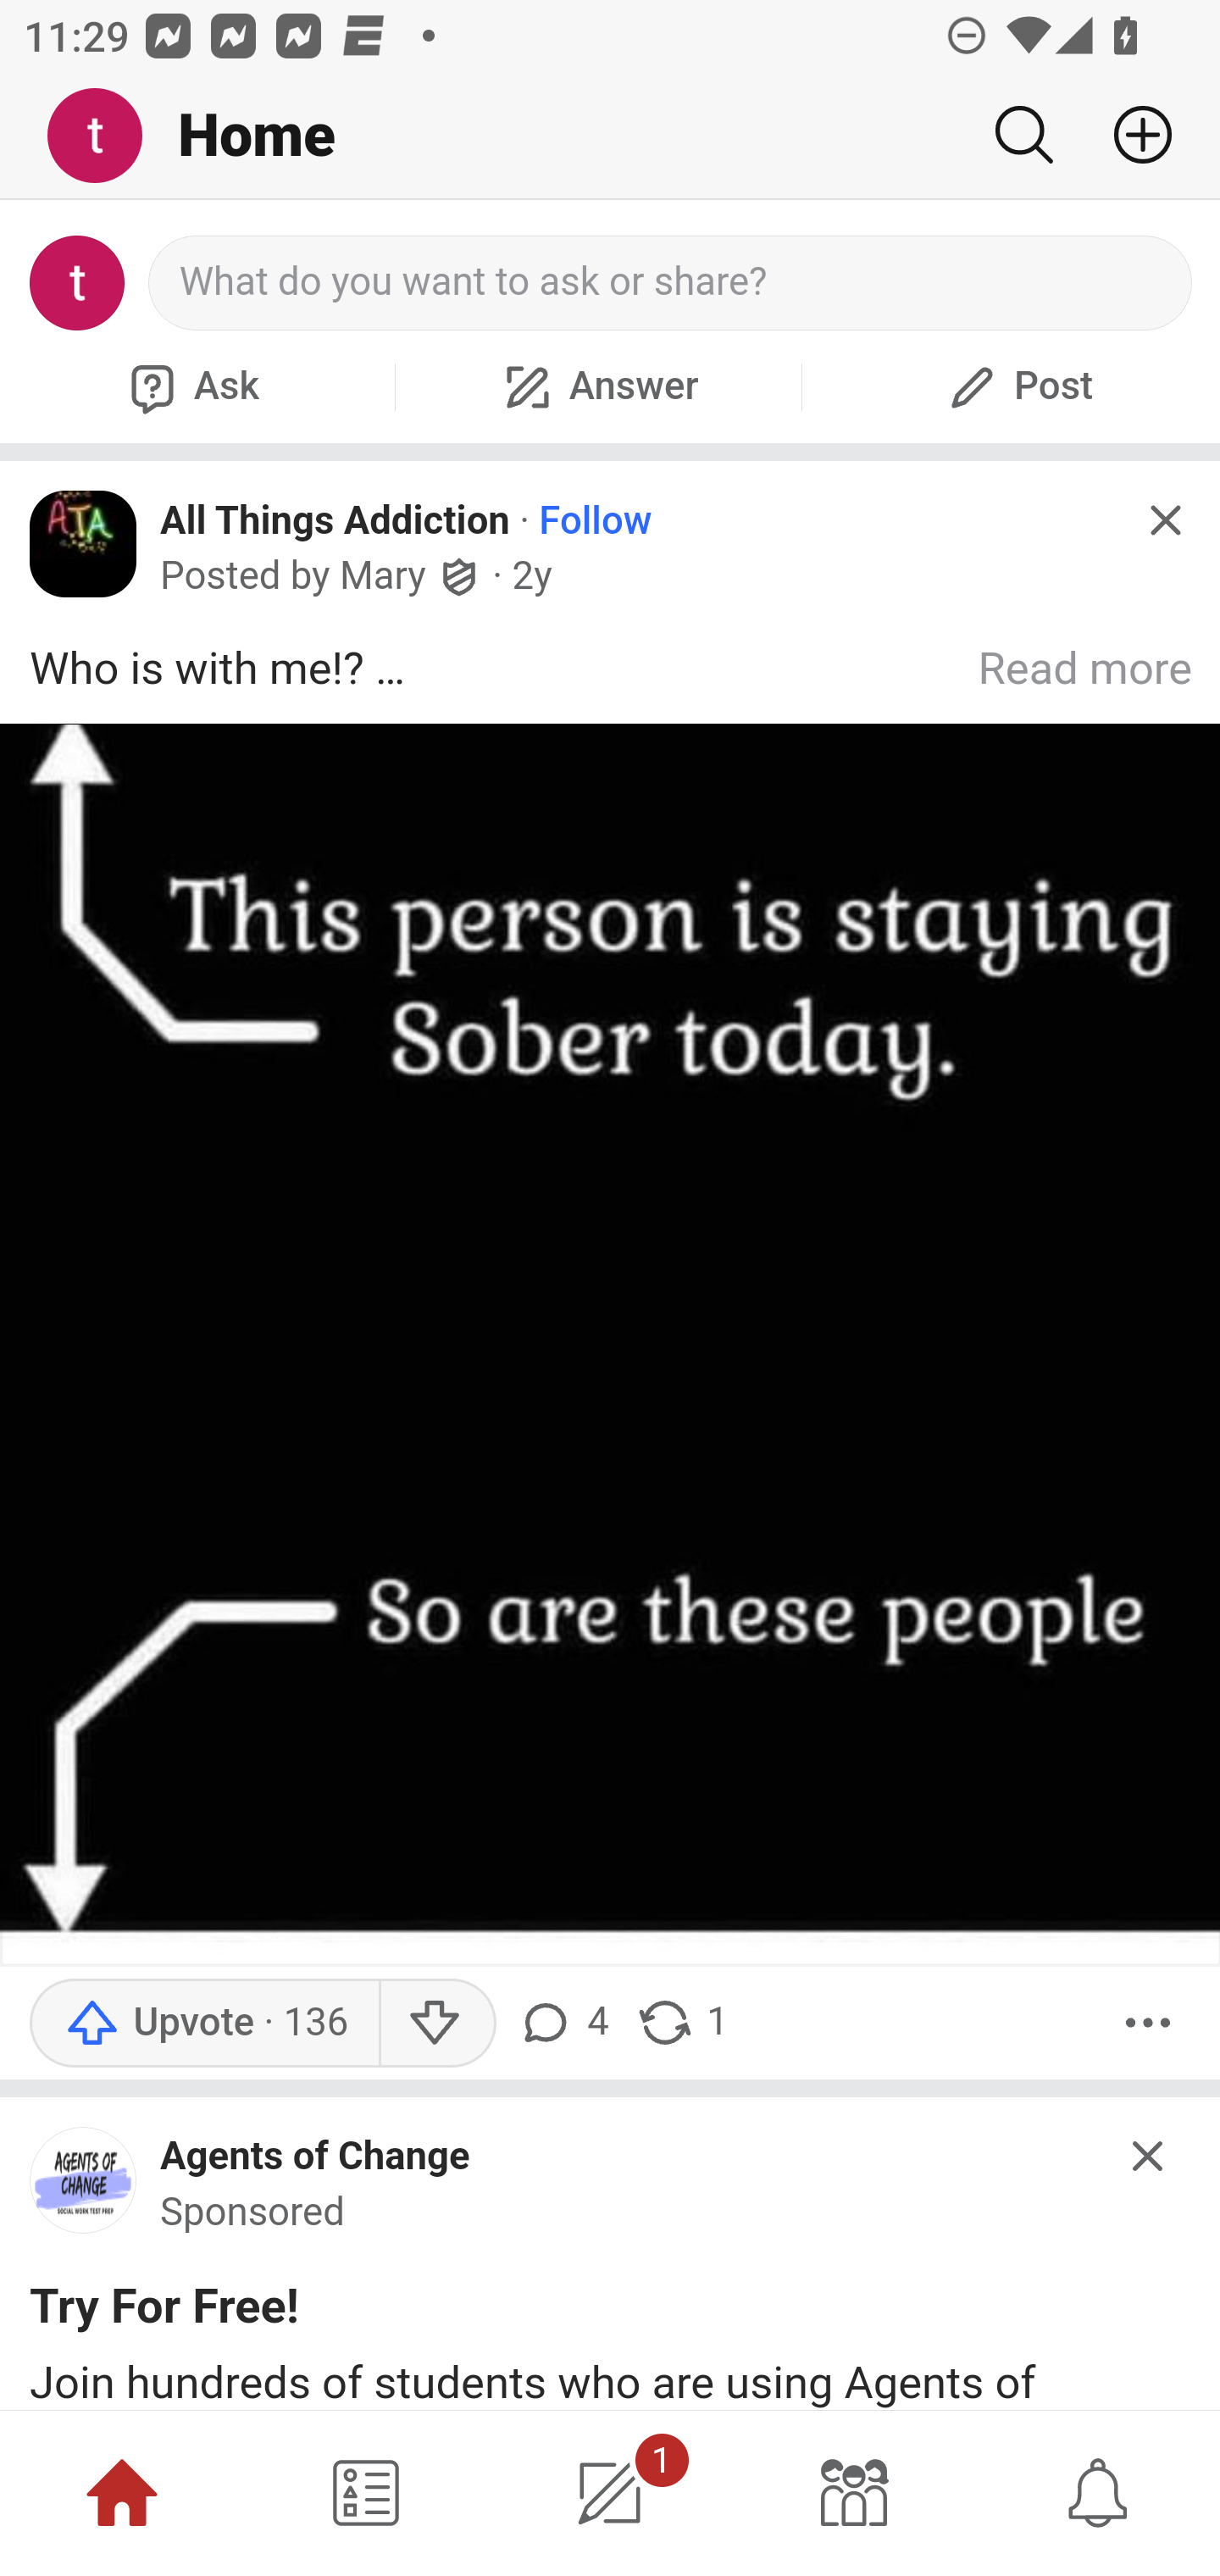 This screenshot has width=1220, height=2576. What do you see at coordinates (1164, 520) in the screenshot?
I see `Hide` at bounding box center [1164, 520].